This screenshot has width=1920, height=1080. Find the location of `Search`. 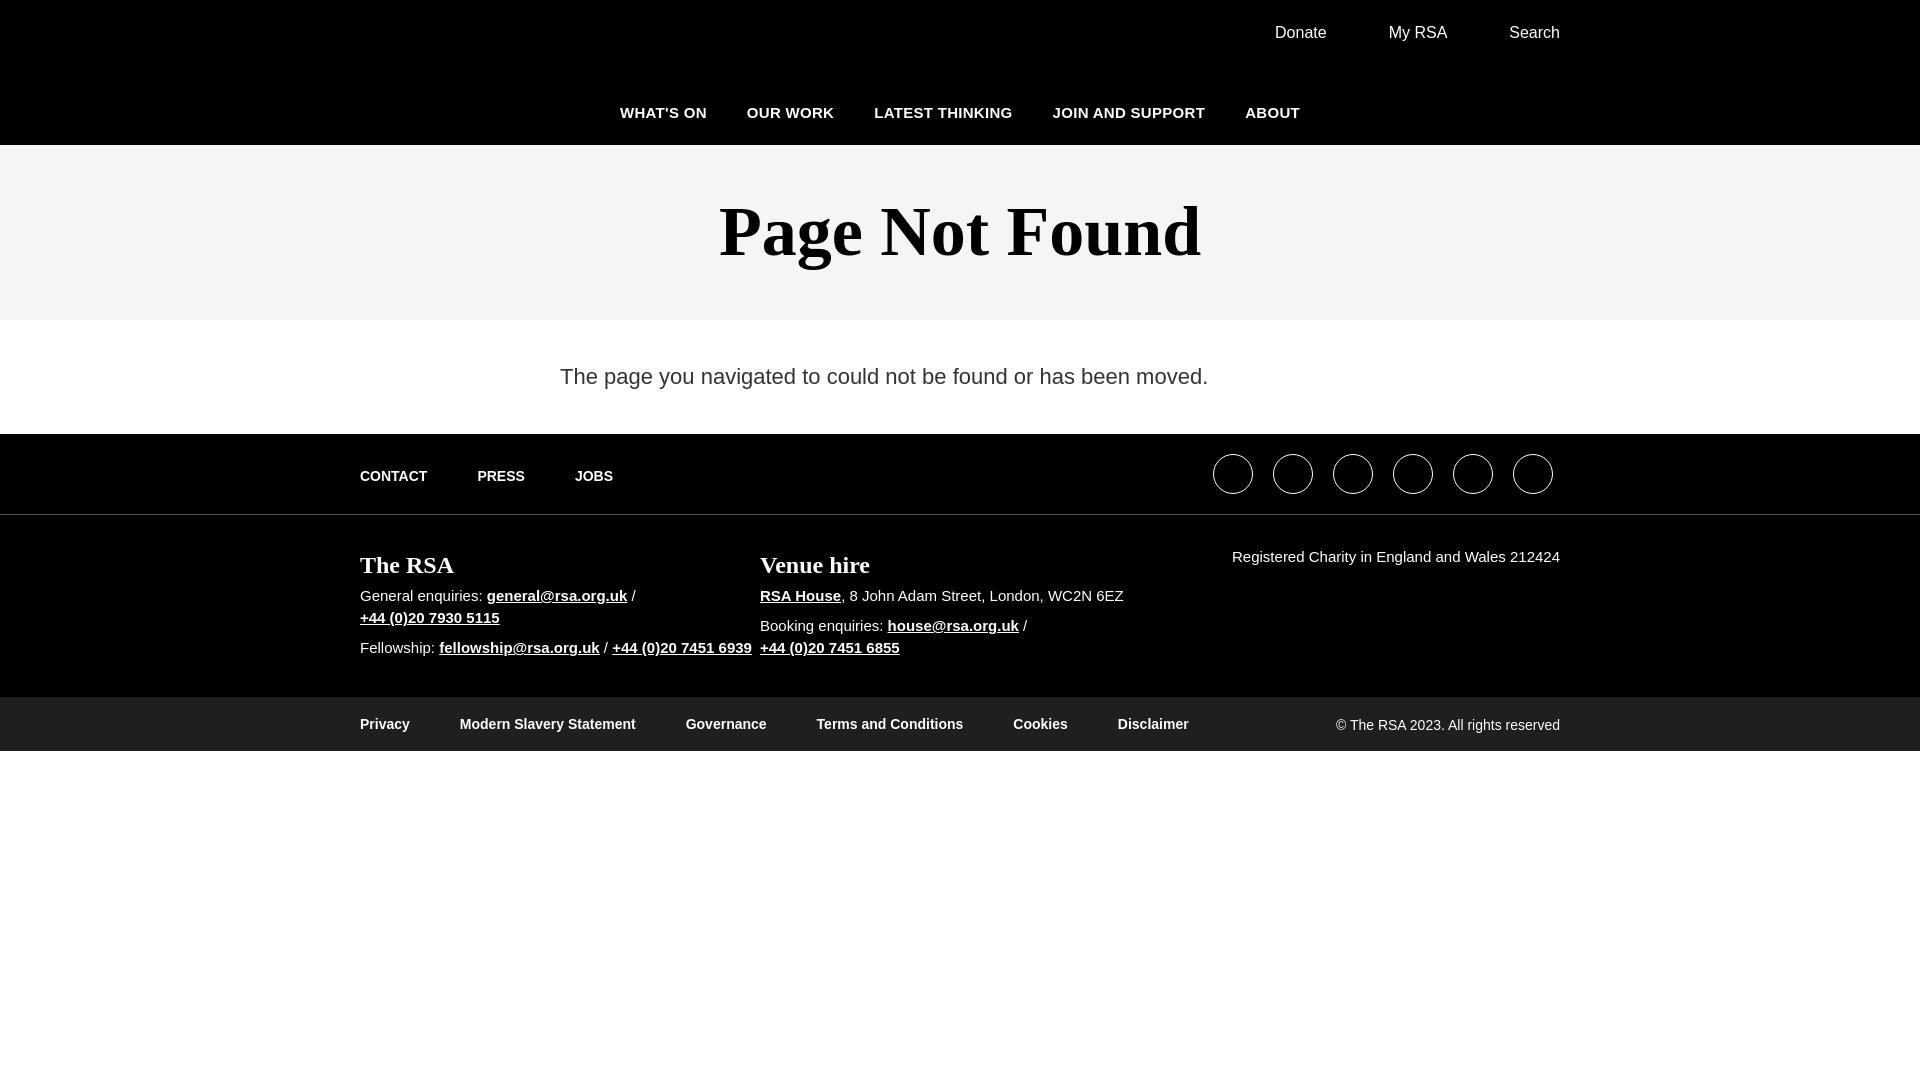

Search is located at coordinates (1522, 32).